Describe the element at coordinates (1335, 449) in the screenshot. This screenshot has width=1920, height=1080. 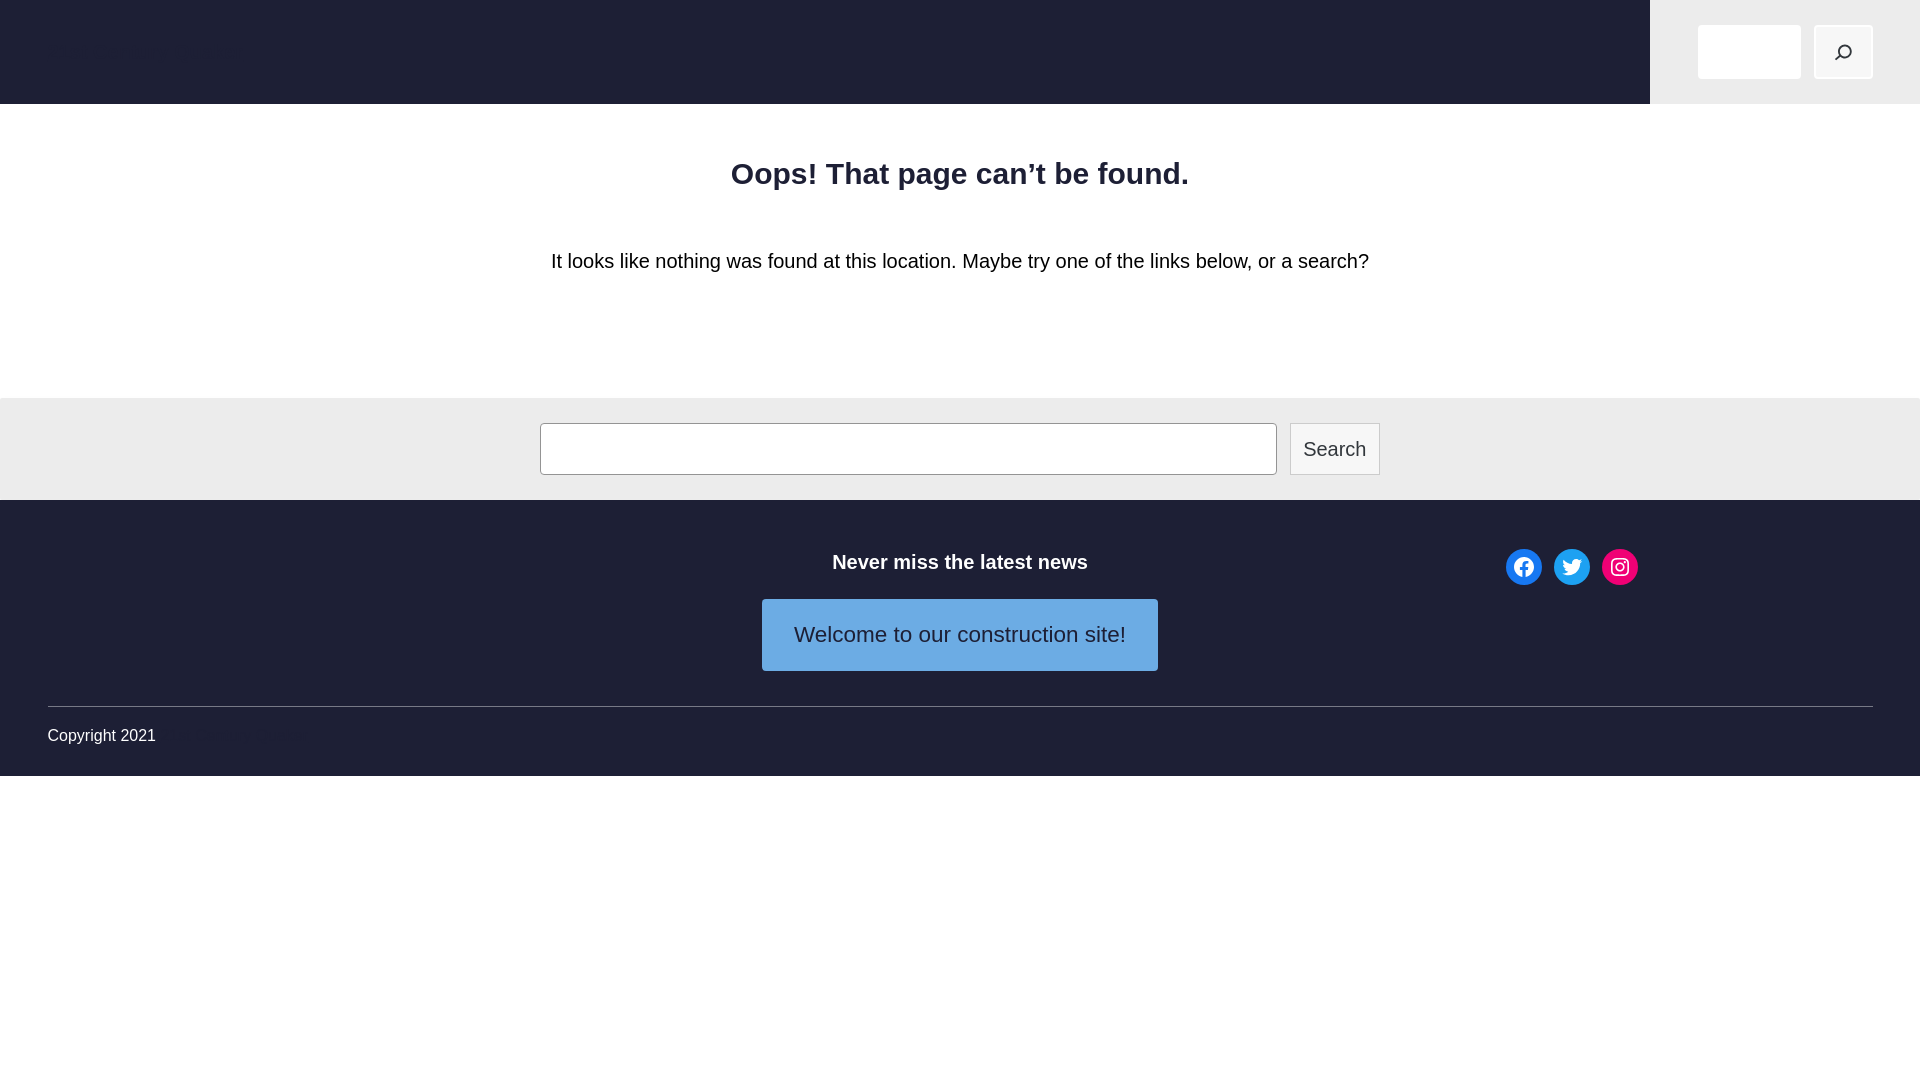
I see `Search` at that location.